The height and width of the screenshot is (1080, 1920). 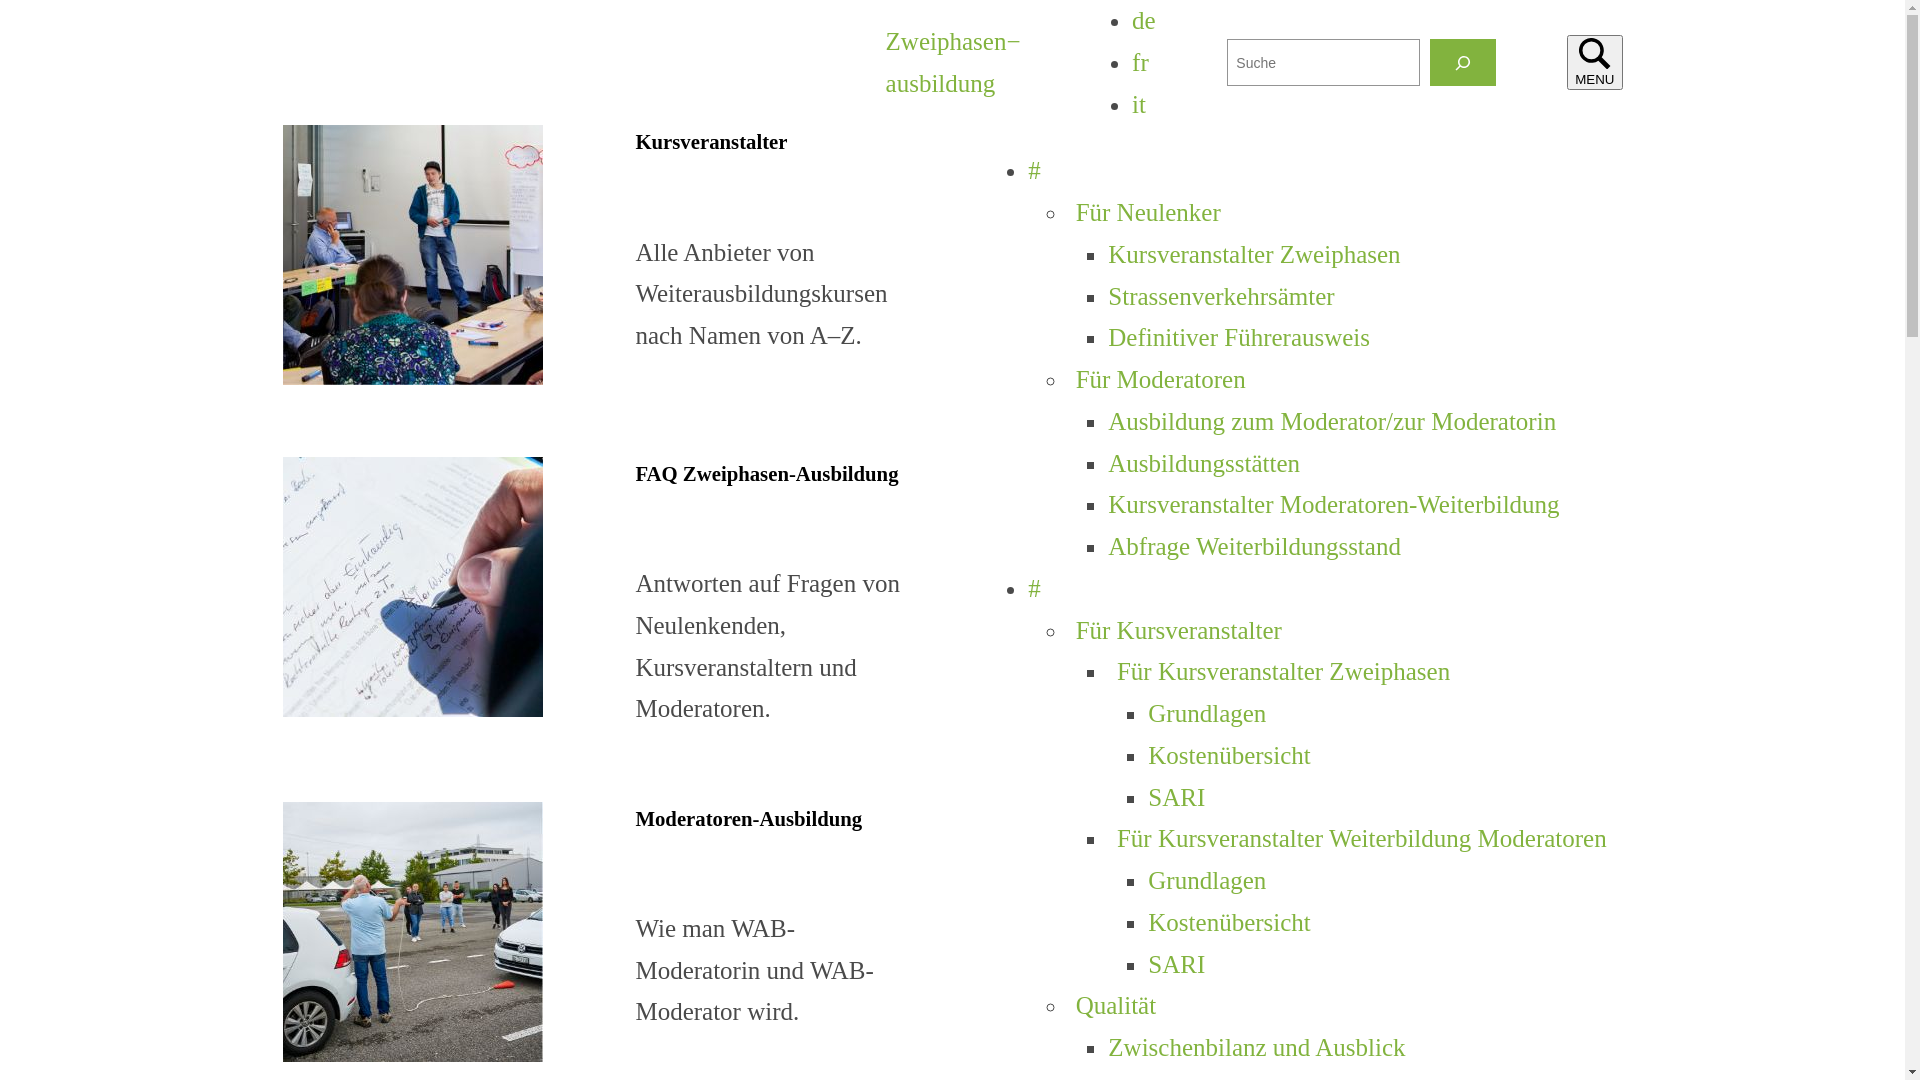 What do you see at coordinates (1334, 504) in the screenshot?
I see `Kursveranstalter Moderatoren-Weiterbildung` at bounding box center [1334, 504].